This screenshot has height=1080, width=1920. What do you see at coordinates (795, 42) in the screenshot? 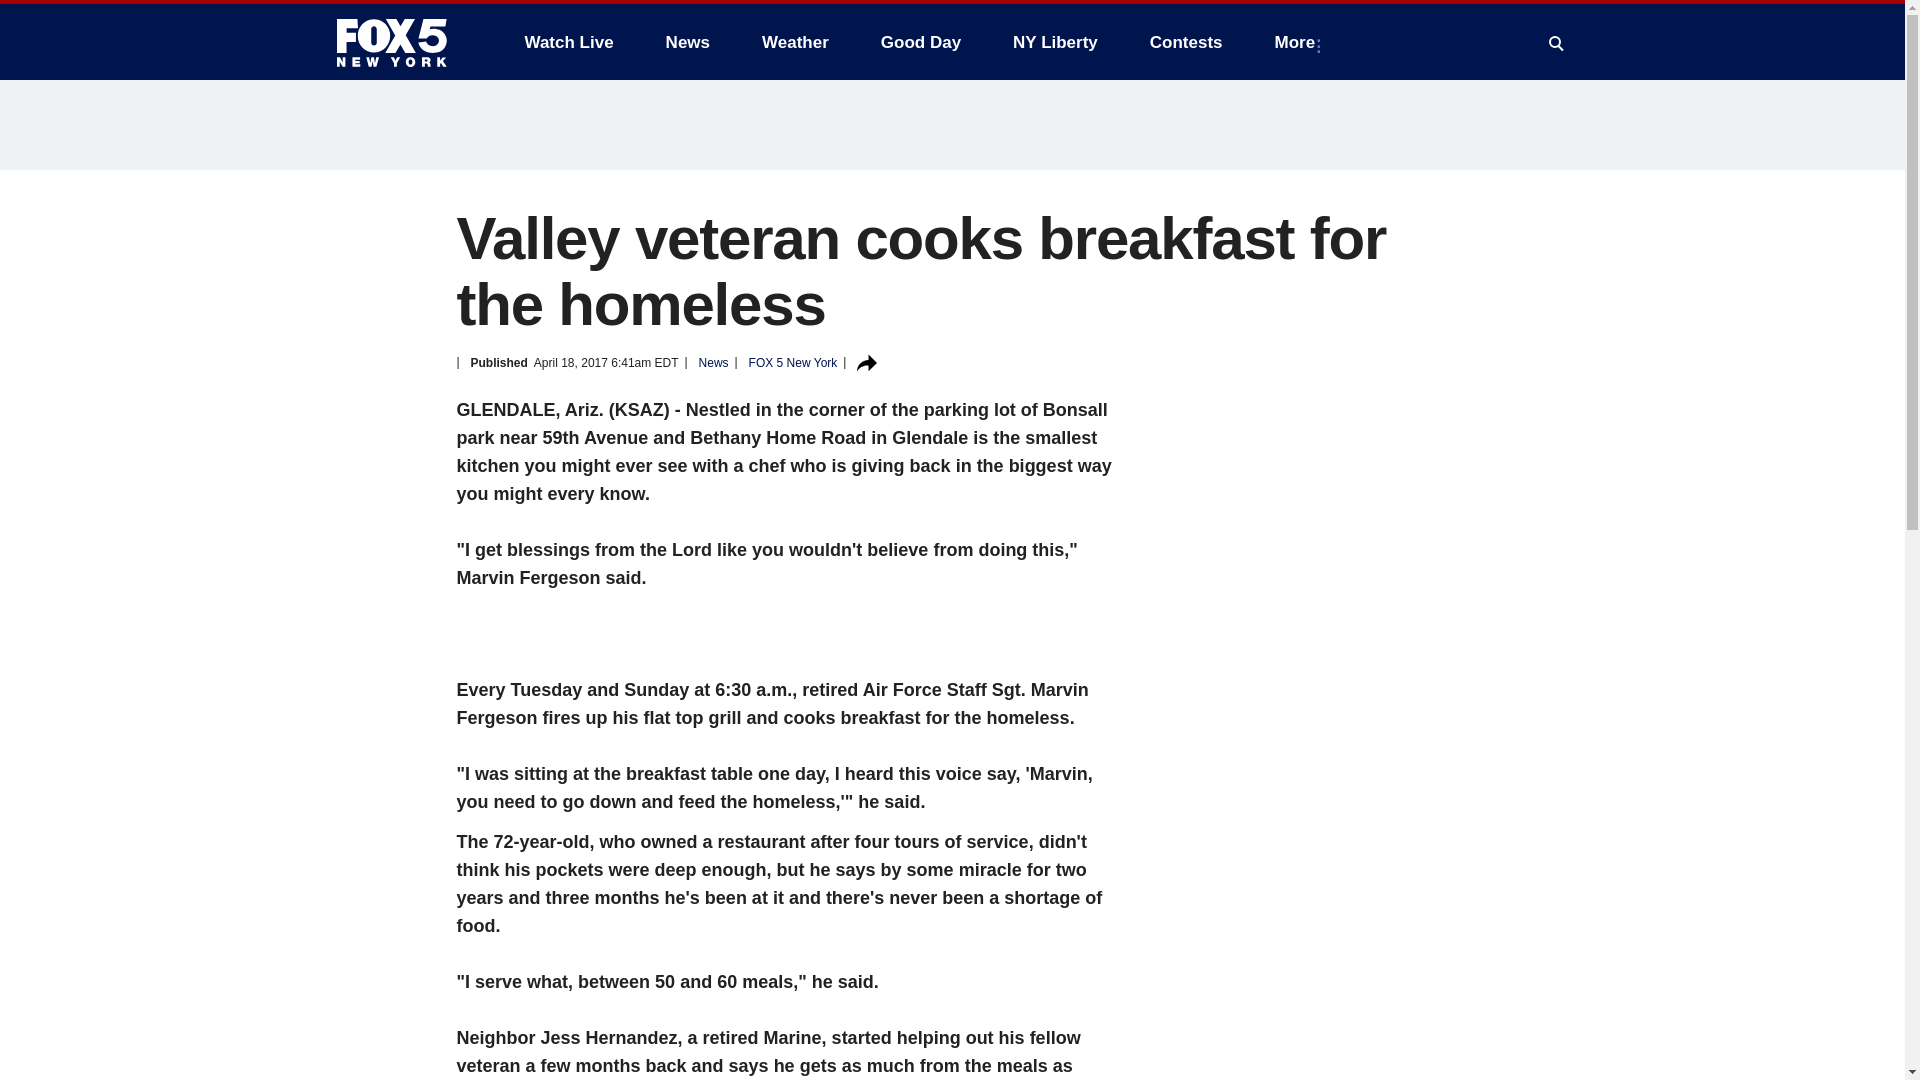
I see `Weather` at bounding box center [795, 42].